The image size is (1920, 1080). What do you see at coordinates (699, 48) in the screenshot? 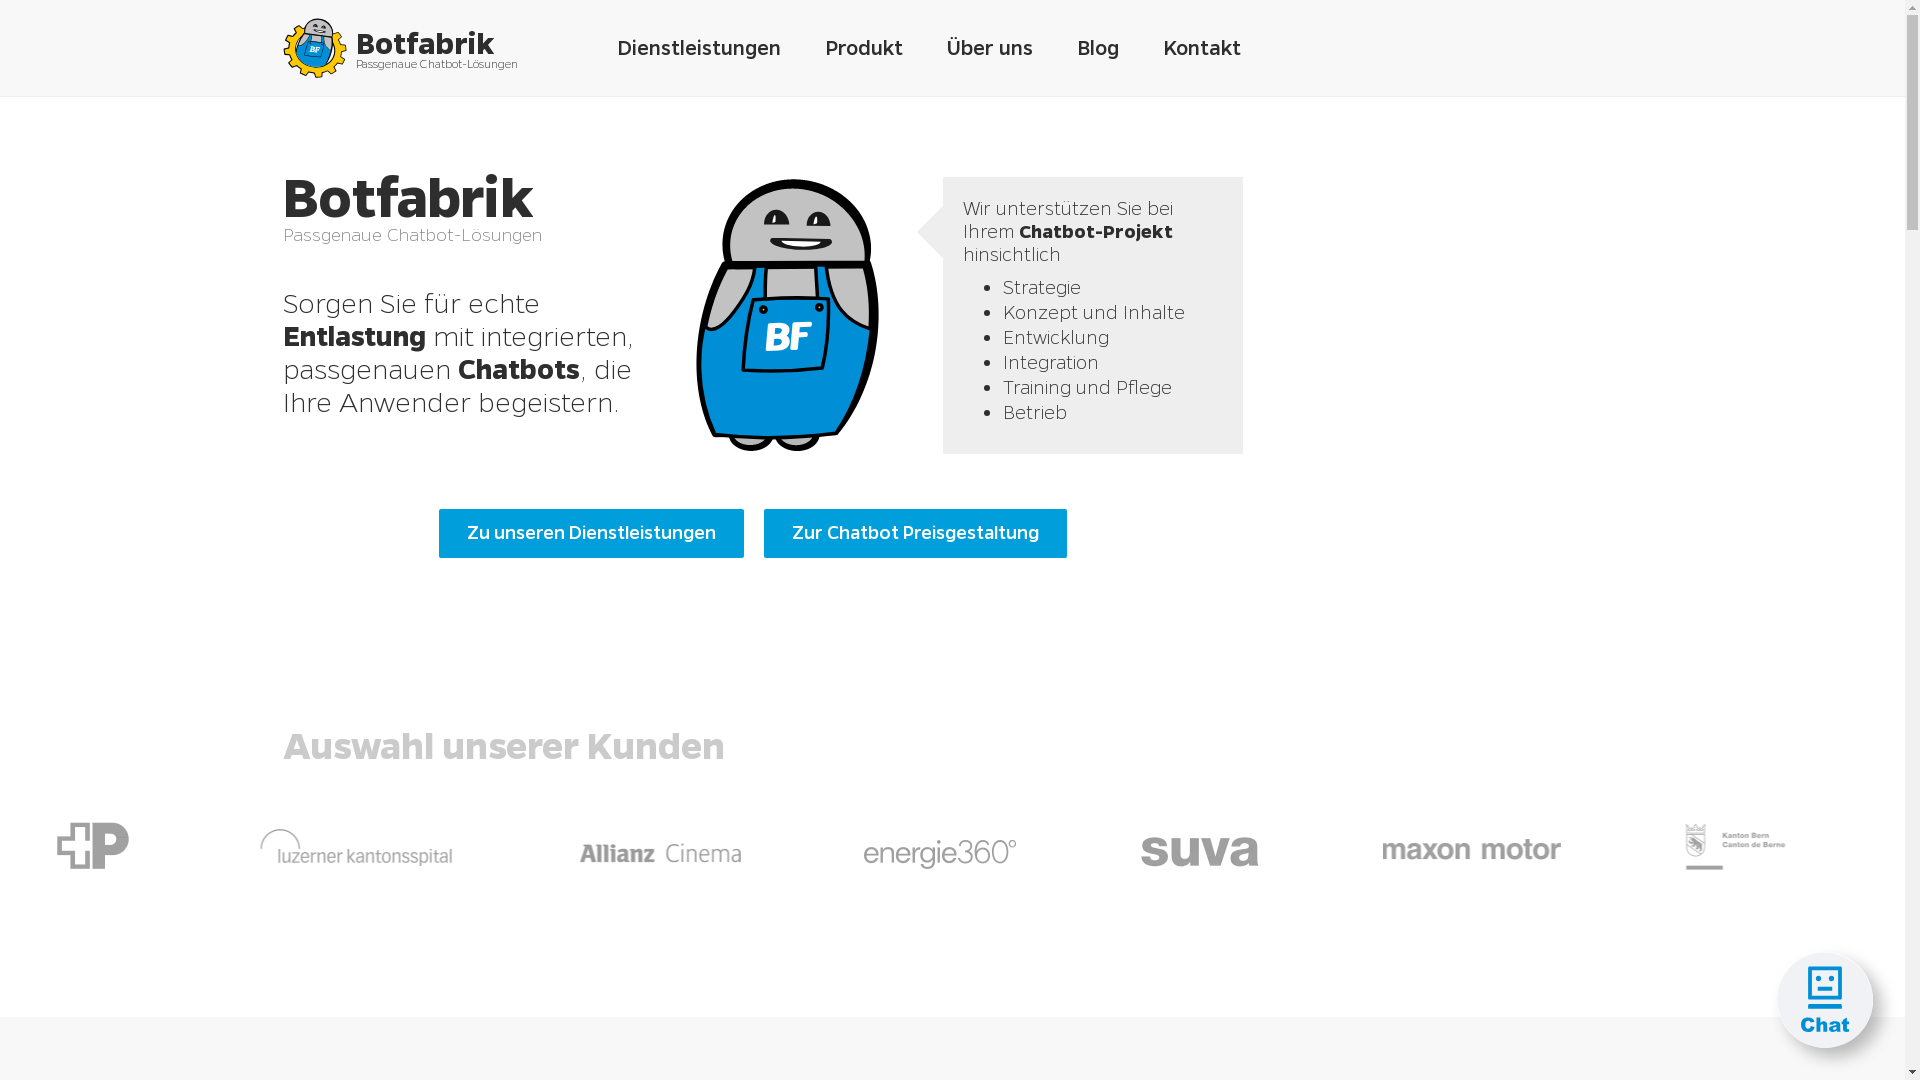
I see `Dienstleistungen` at bounding box center [699, 48].